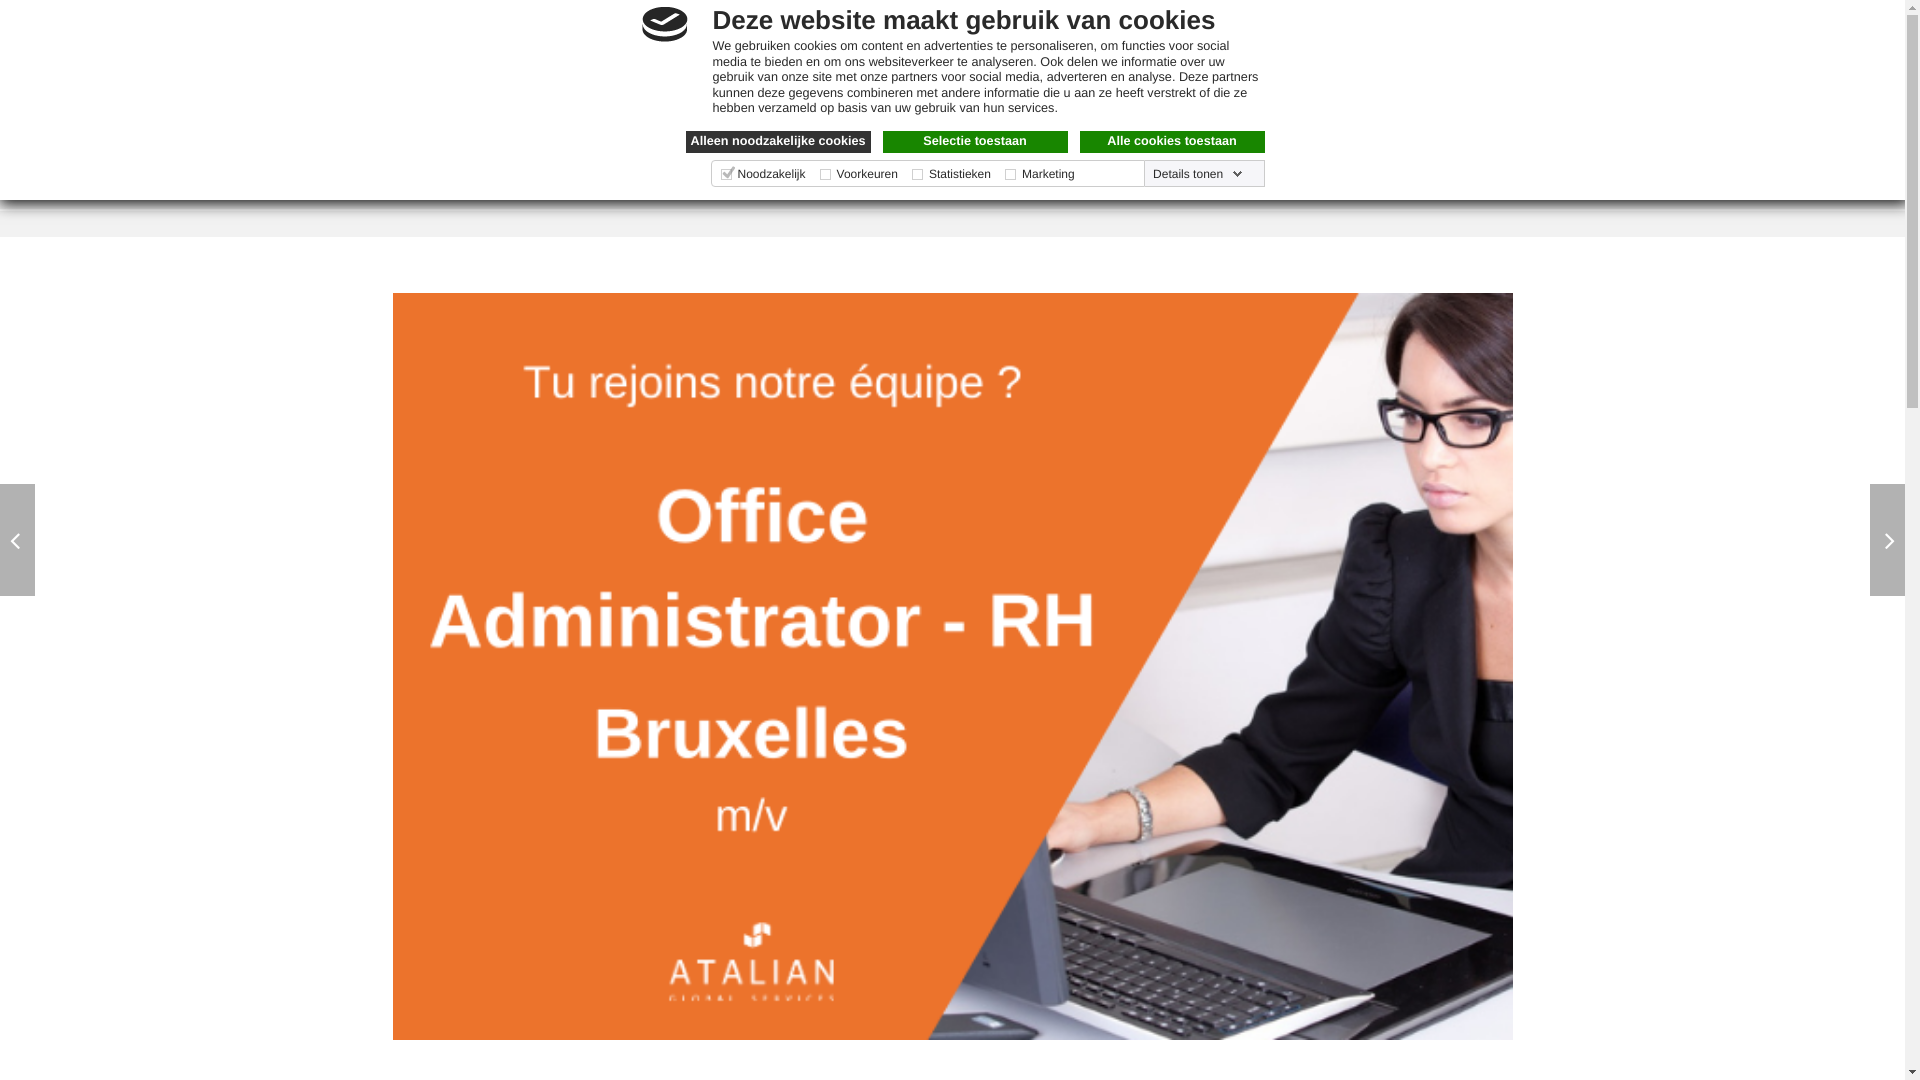 This screenshot has height=1080, width=1920. I want to click on ONZE VESTIGINGEN, so click(1088, 149).